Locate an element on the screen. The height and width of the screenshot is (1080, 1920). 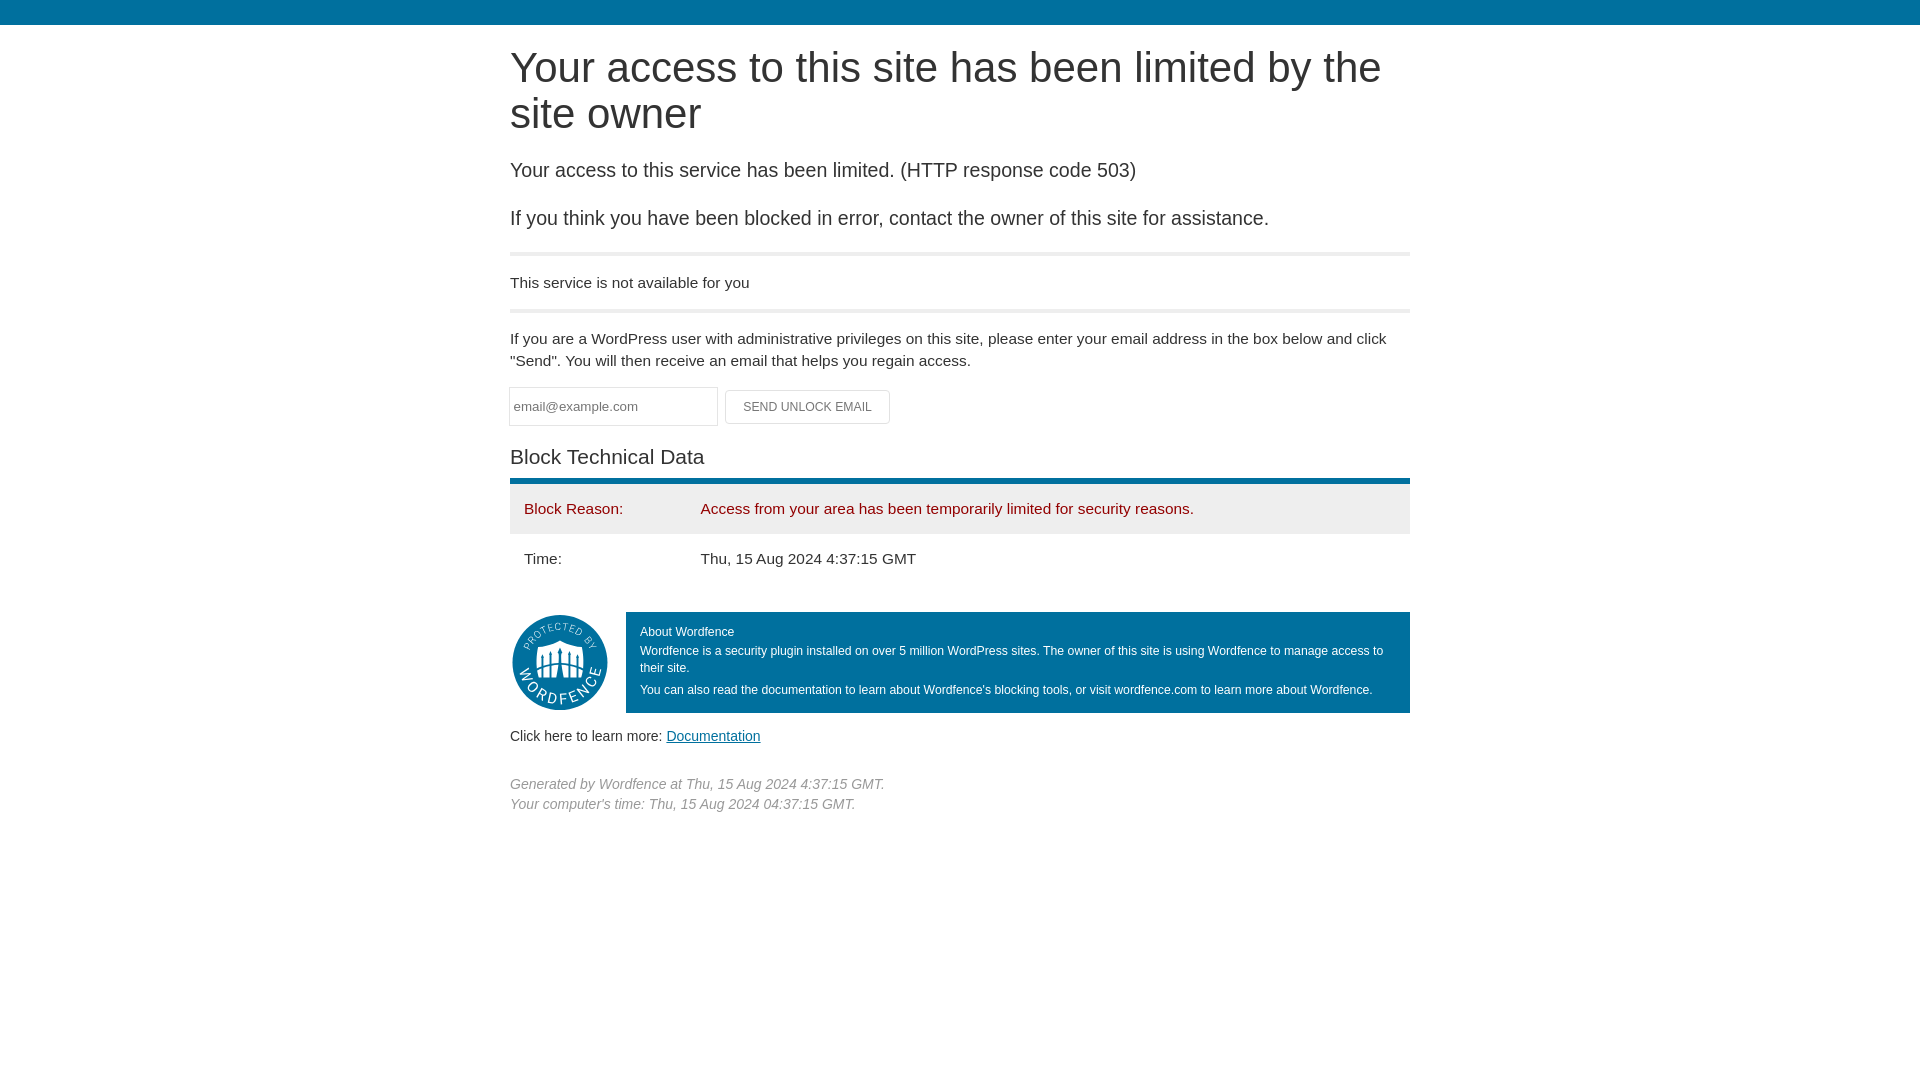
Send Unlock Email is located at coordinates (808, 406).